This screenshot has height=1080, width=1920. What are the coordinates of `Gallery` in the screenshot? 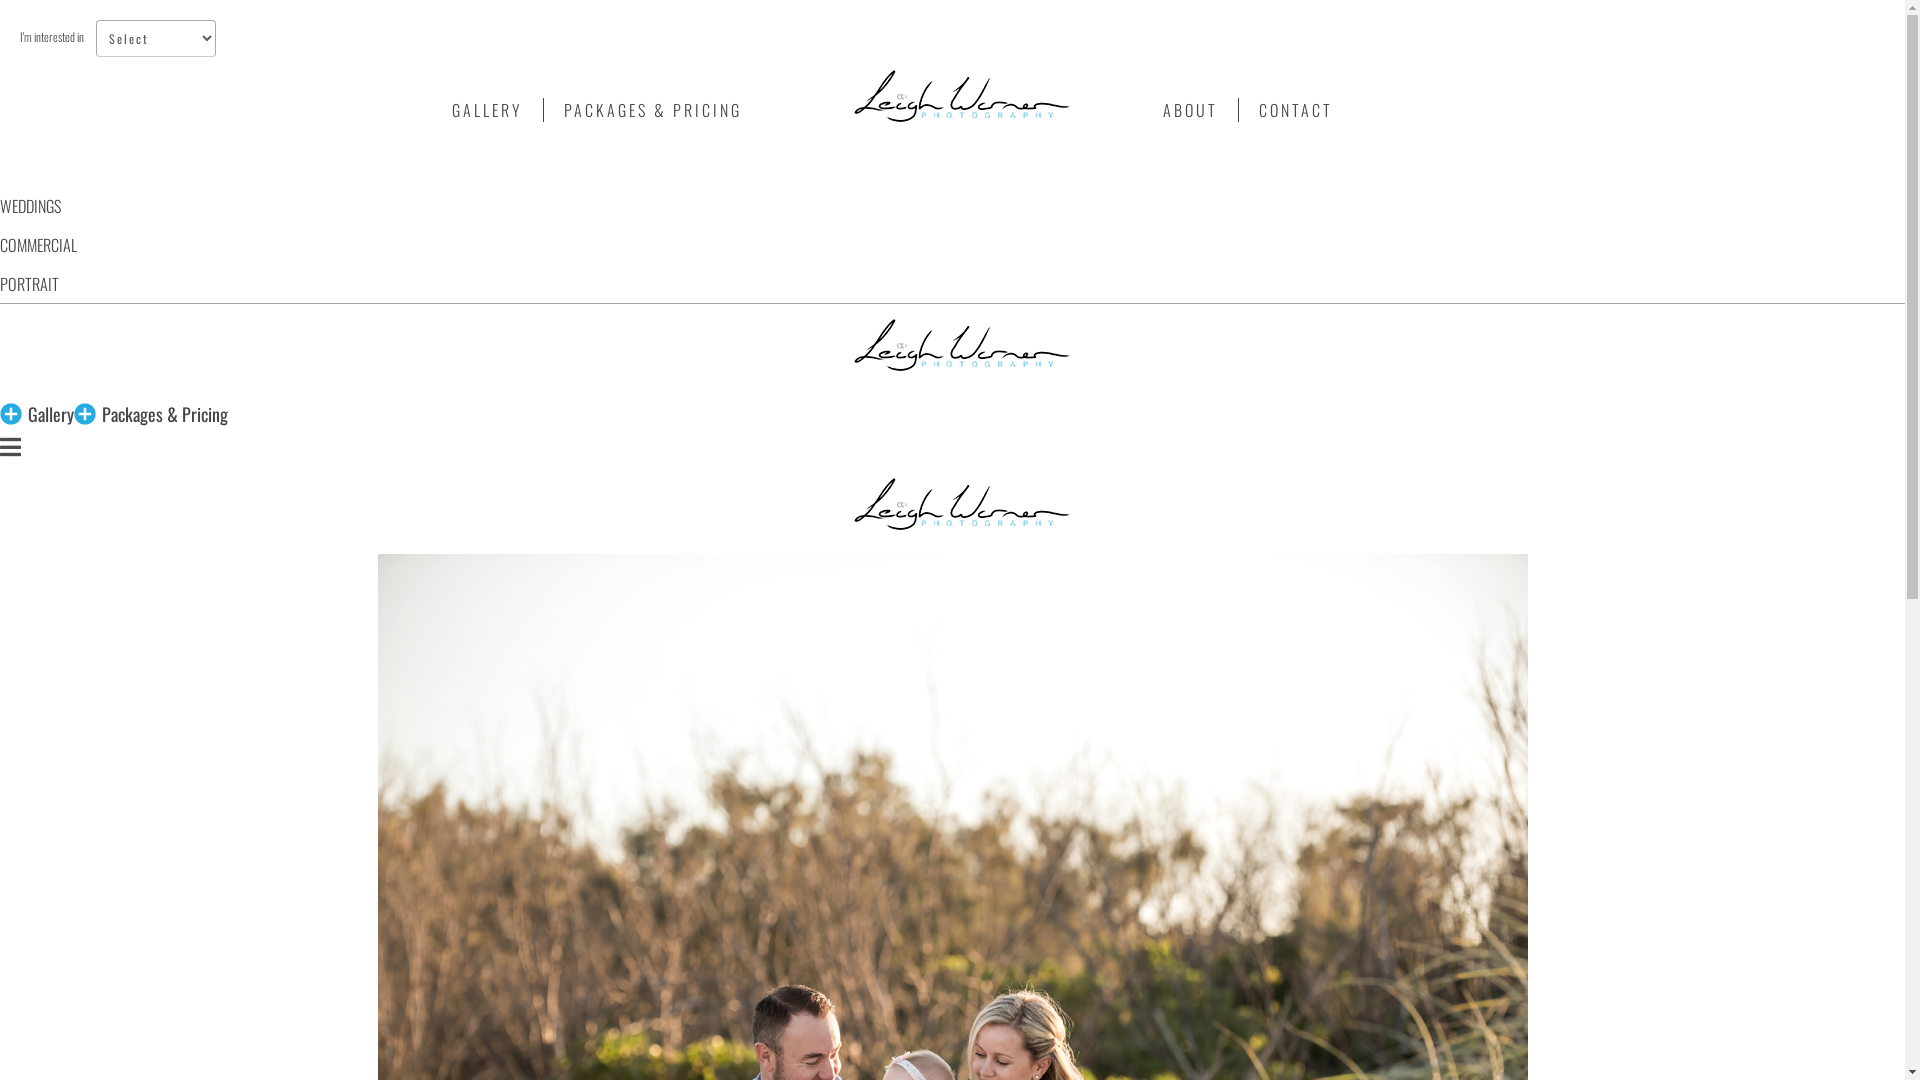 It's located at (51, 414).